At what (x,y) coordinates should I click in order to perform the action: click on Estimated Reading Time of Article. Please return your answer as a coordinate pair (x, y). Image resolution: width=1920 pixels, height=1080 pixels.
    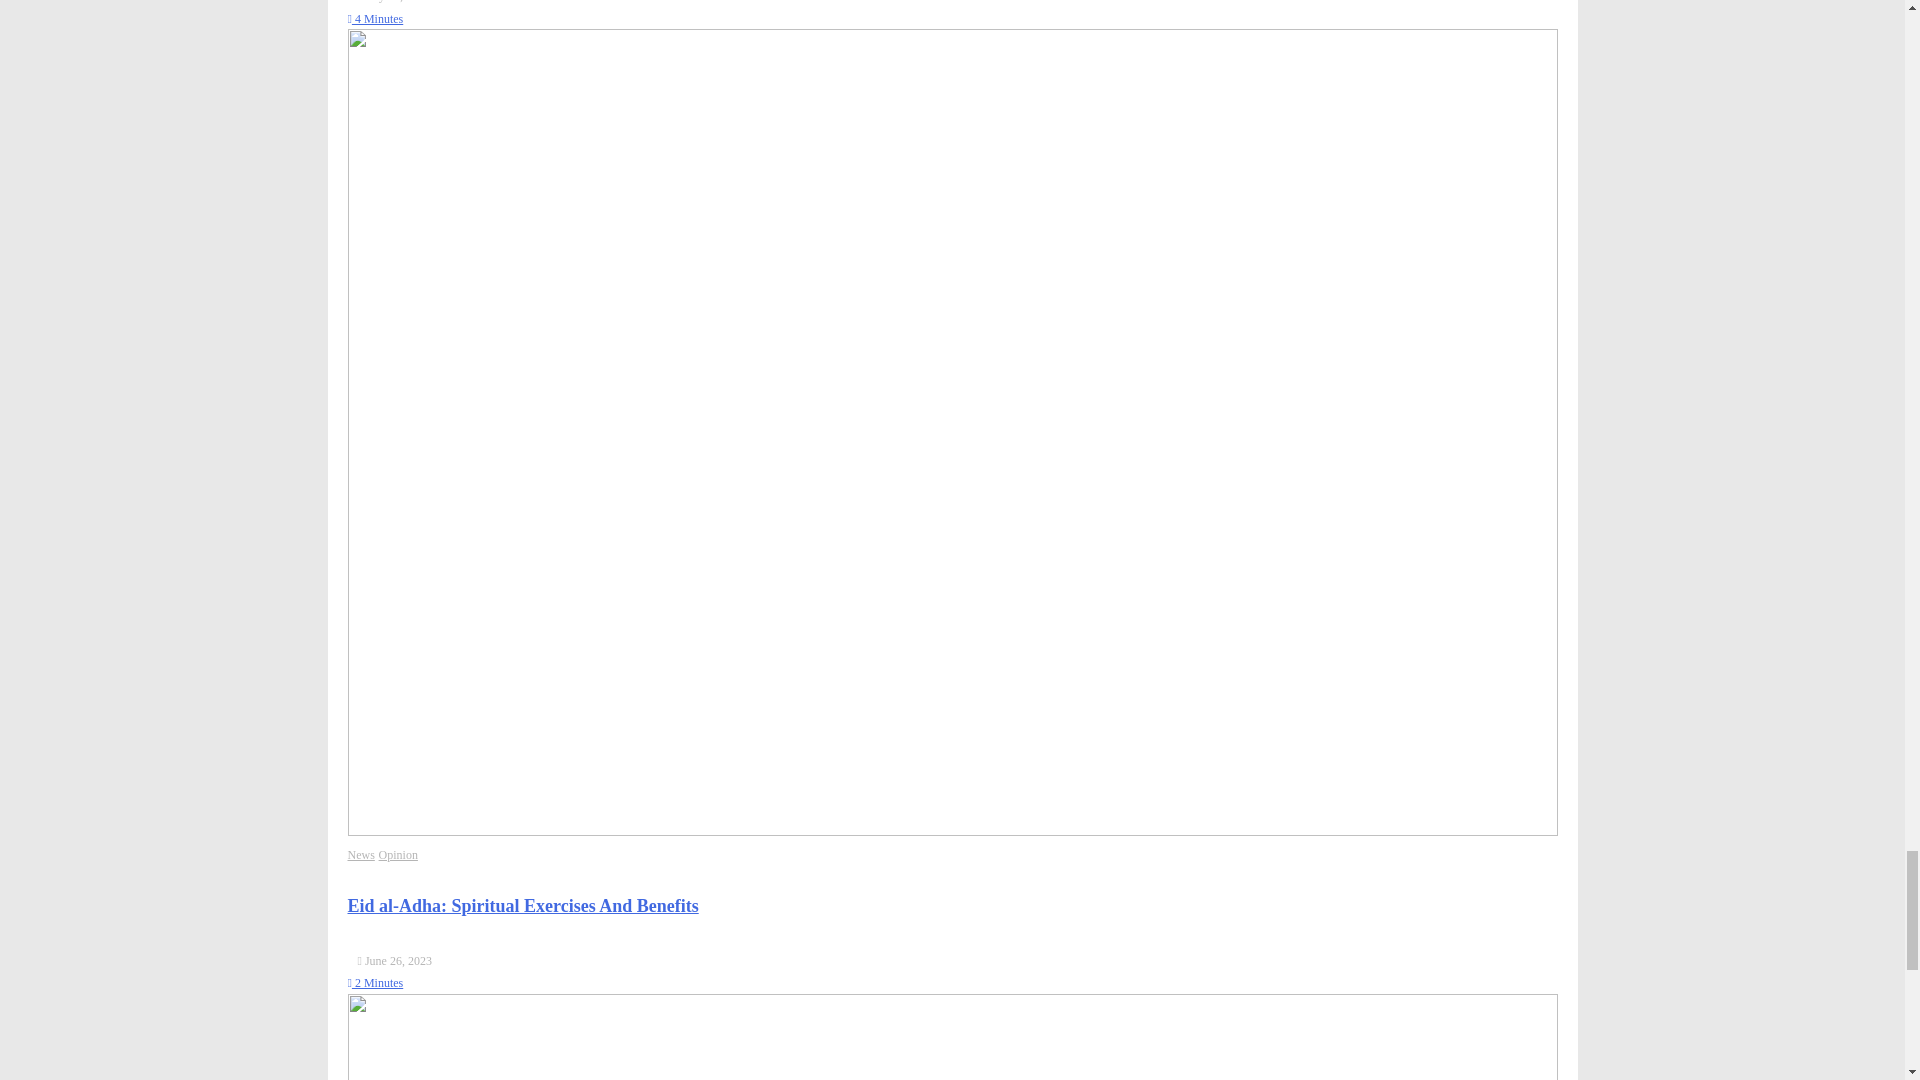
    Looking at the image, I should click on (375, 18).